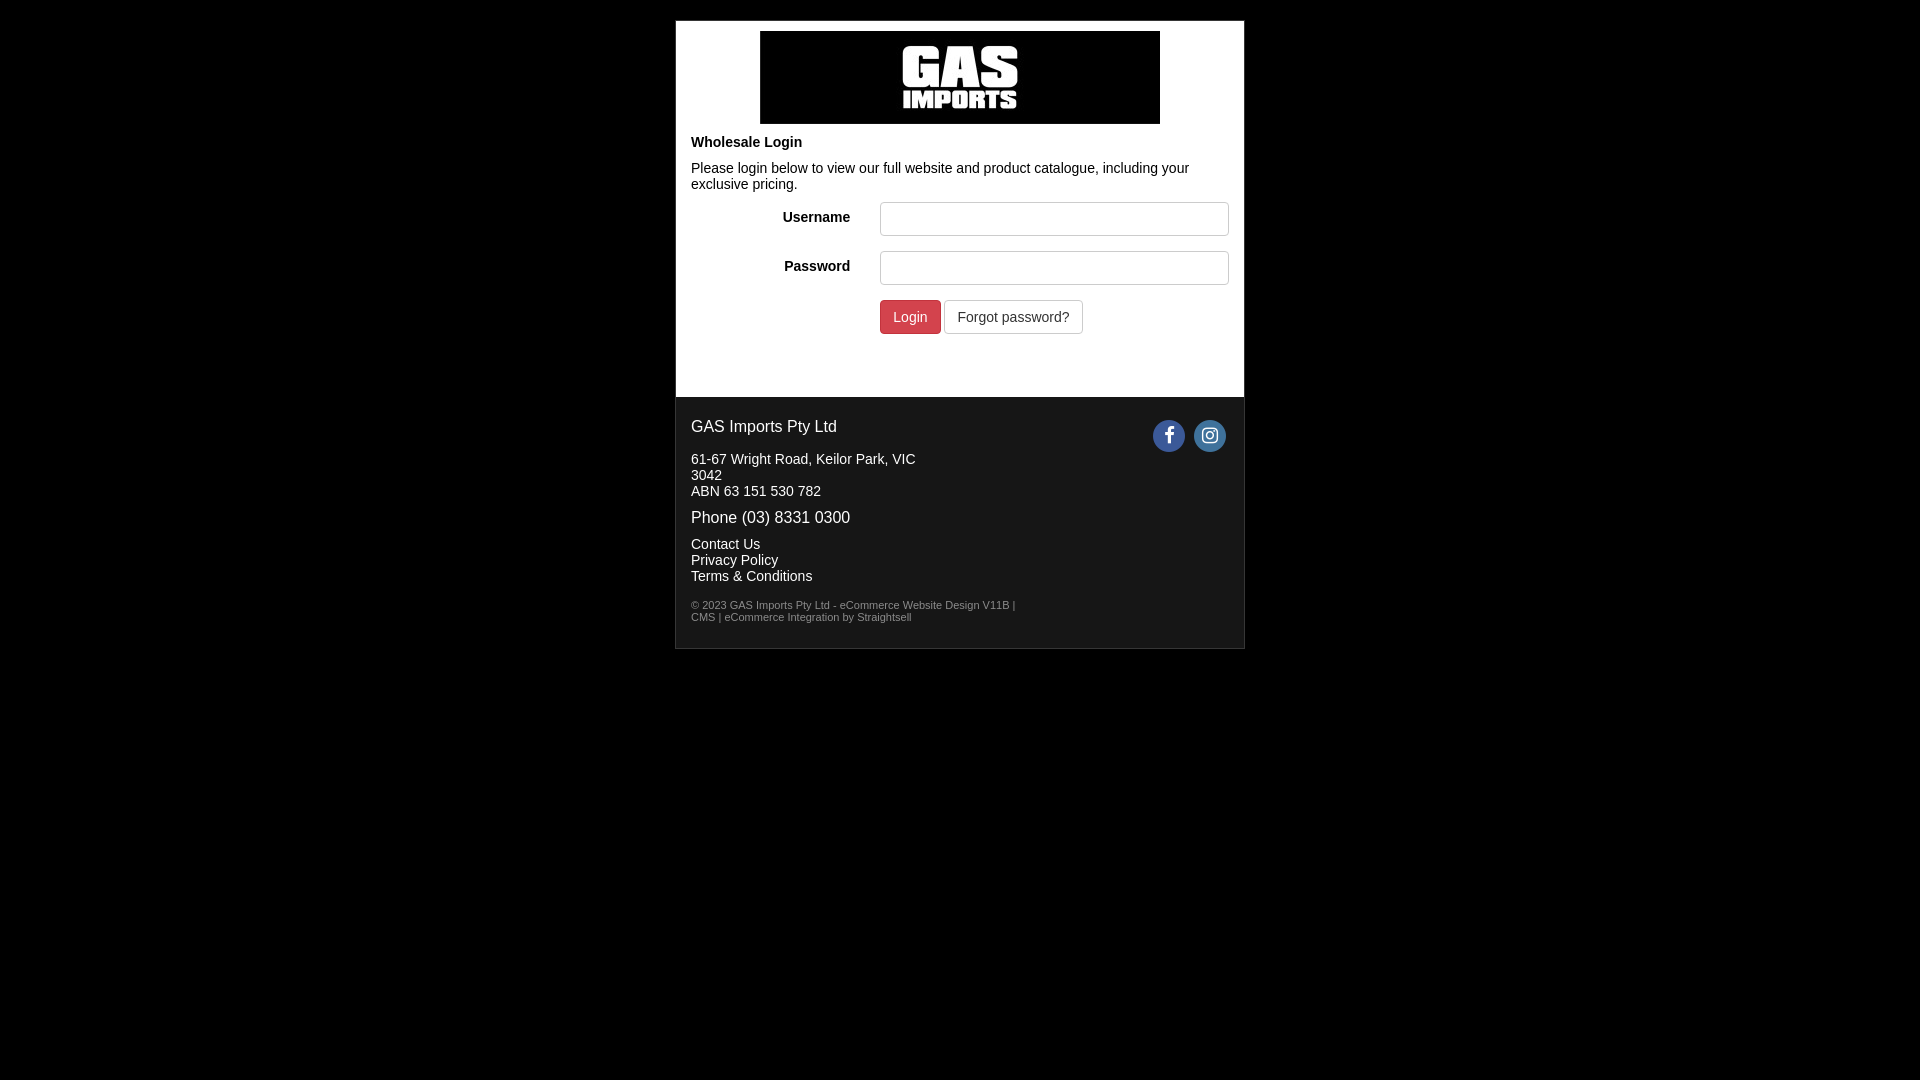  Describe the element at coordinates (703, 617) in the screenshot. I see `CMS` at that location.